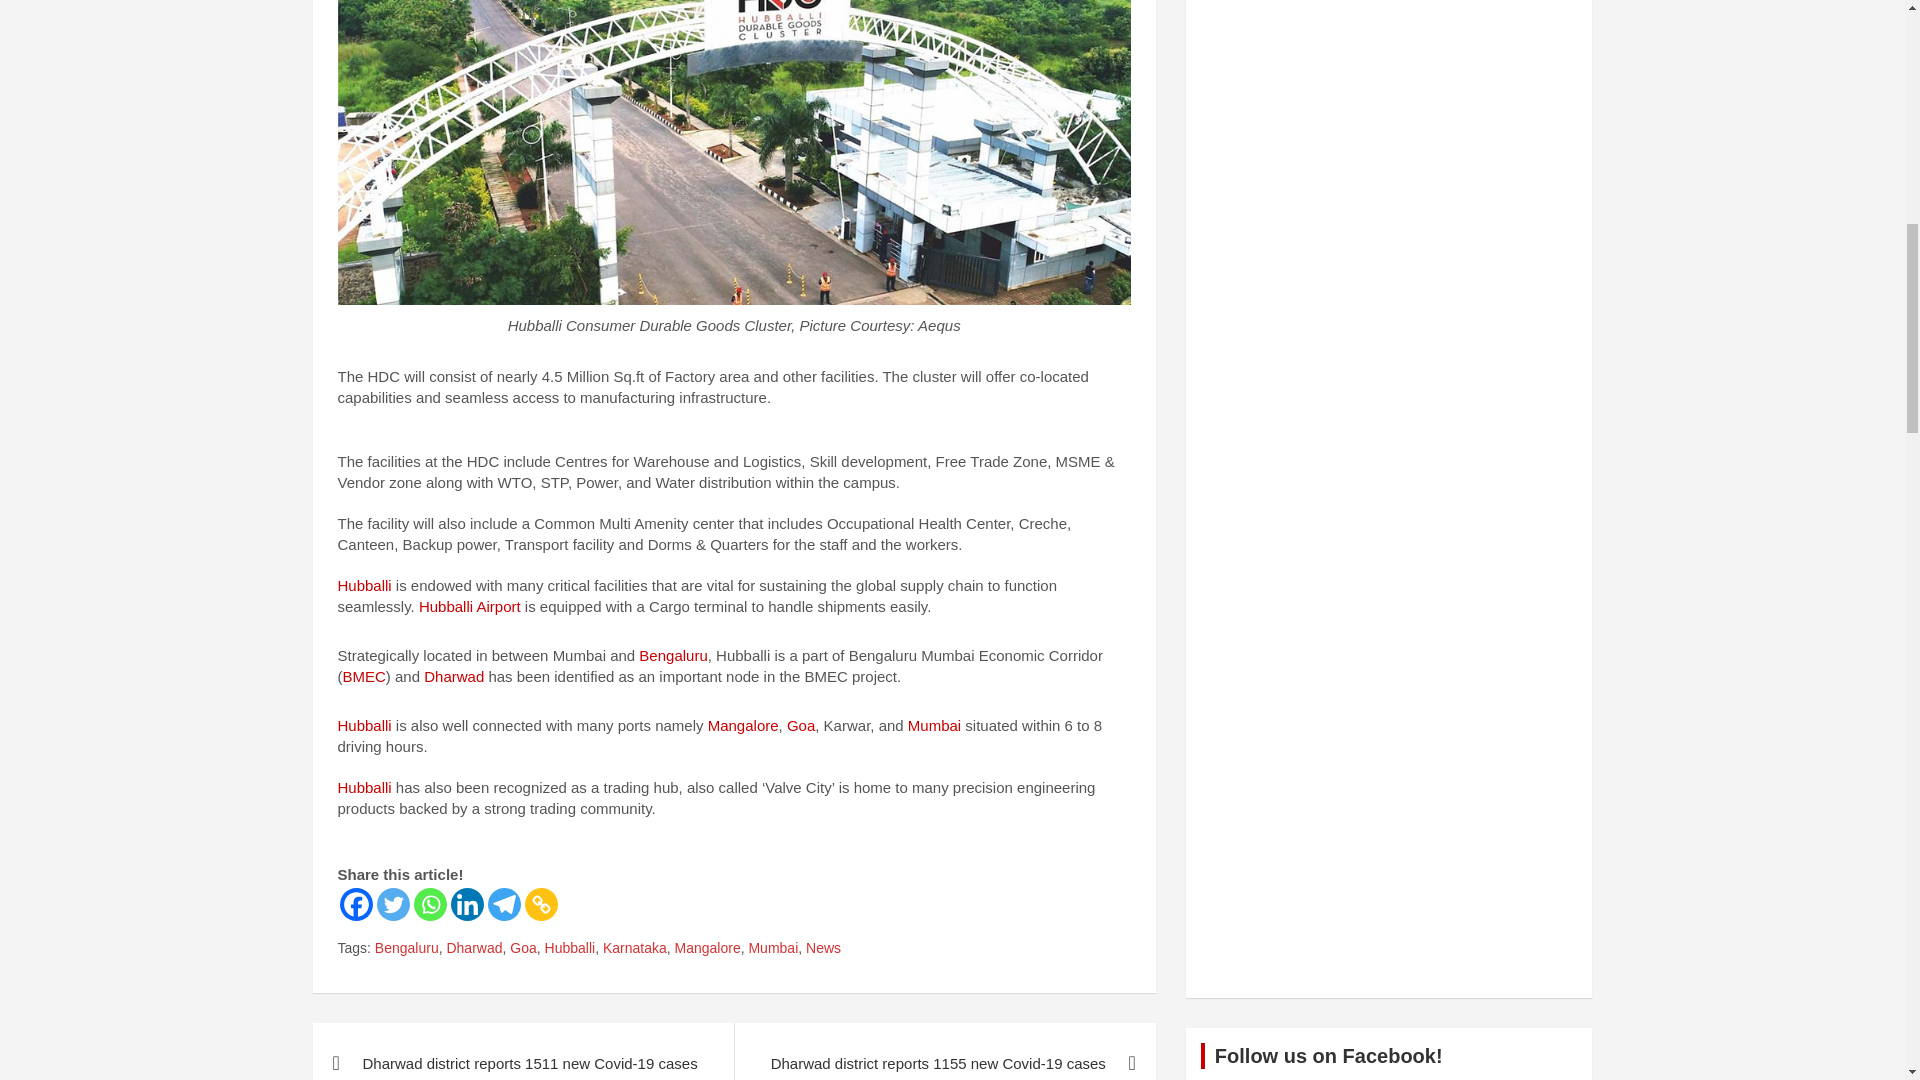  I want to click on Hubballi, so click(364, 585).